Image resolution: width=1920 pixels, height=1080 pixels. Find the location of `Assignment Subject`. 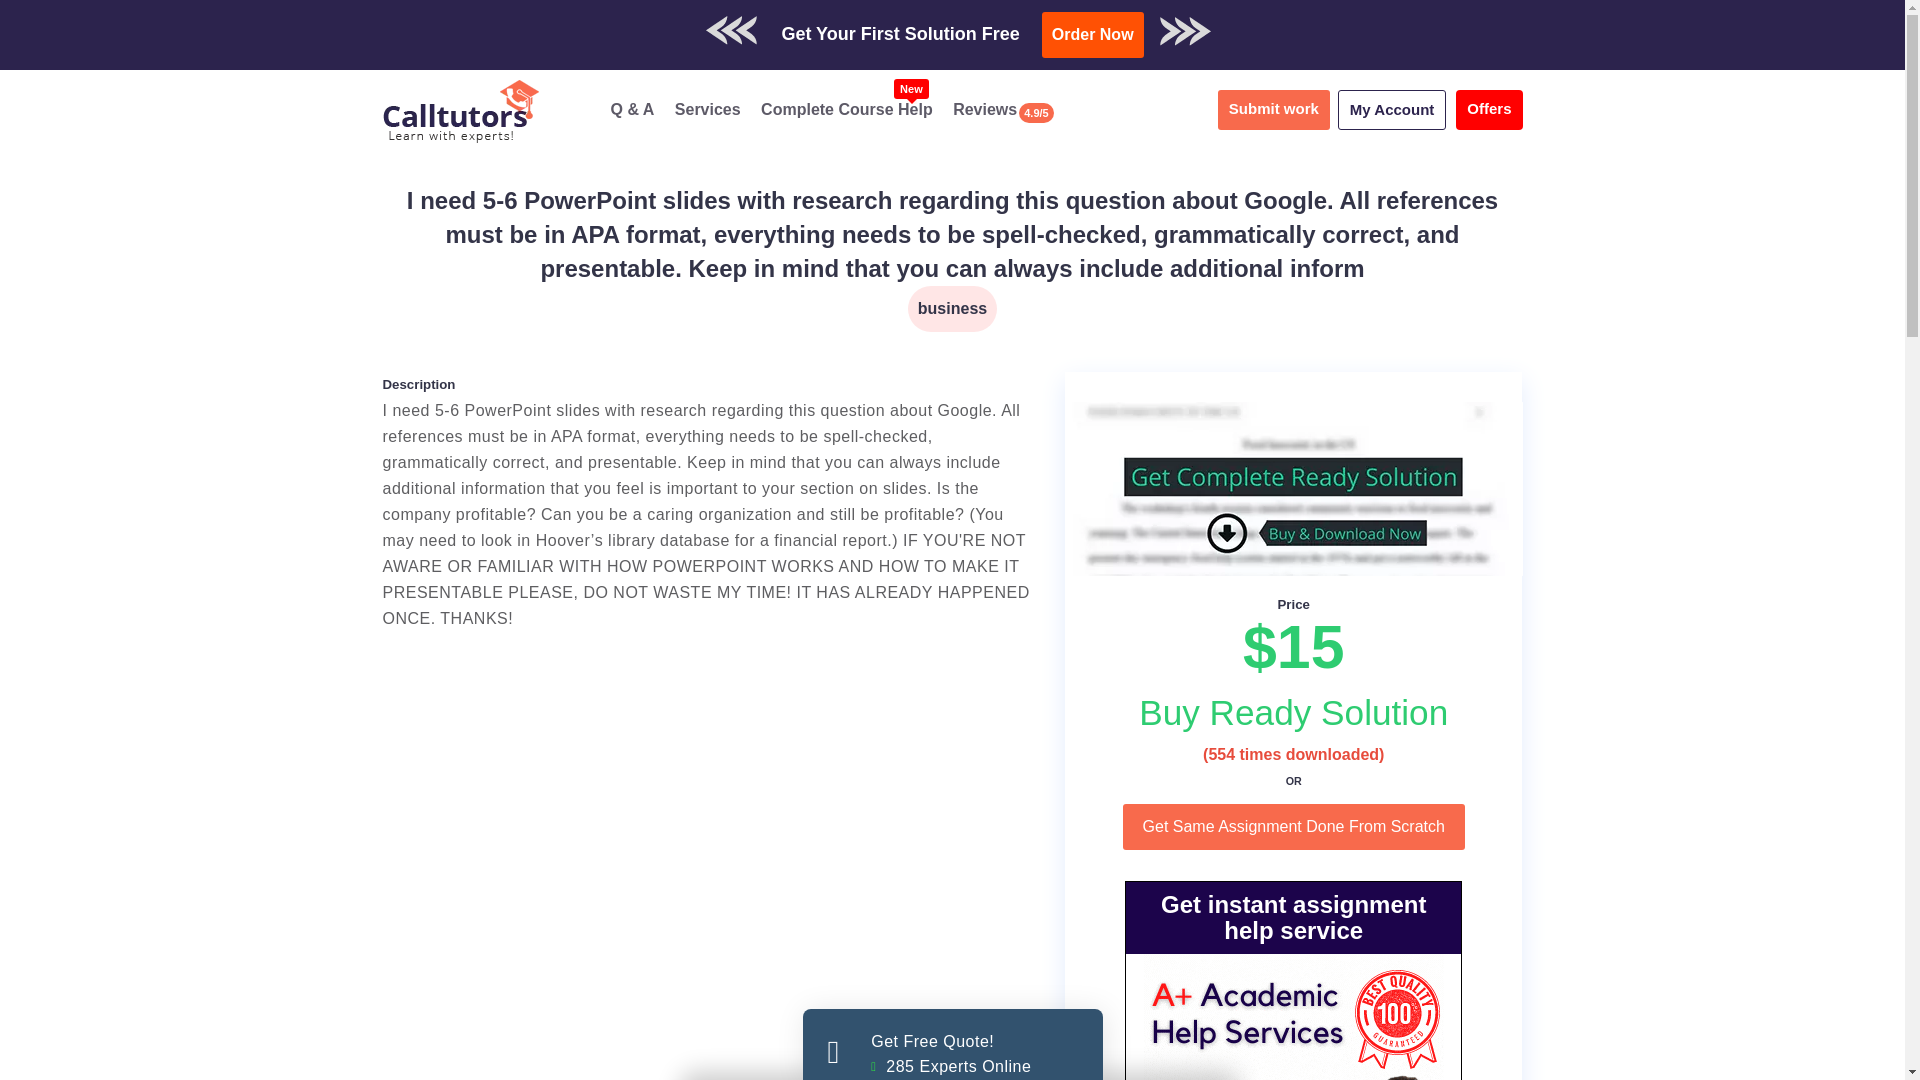

Assignment Subject is located at coordinates (1294, 826).